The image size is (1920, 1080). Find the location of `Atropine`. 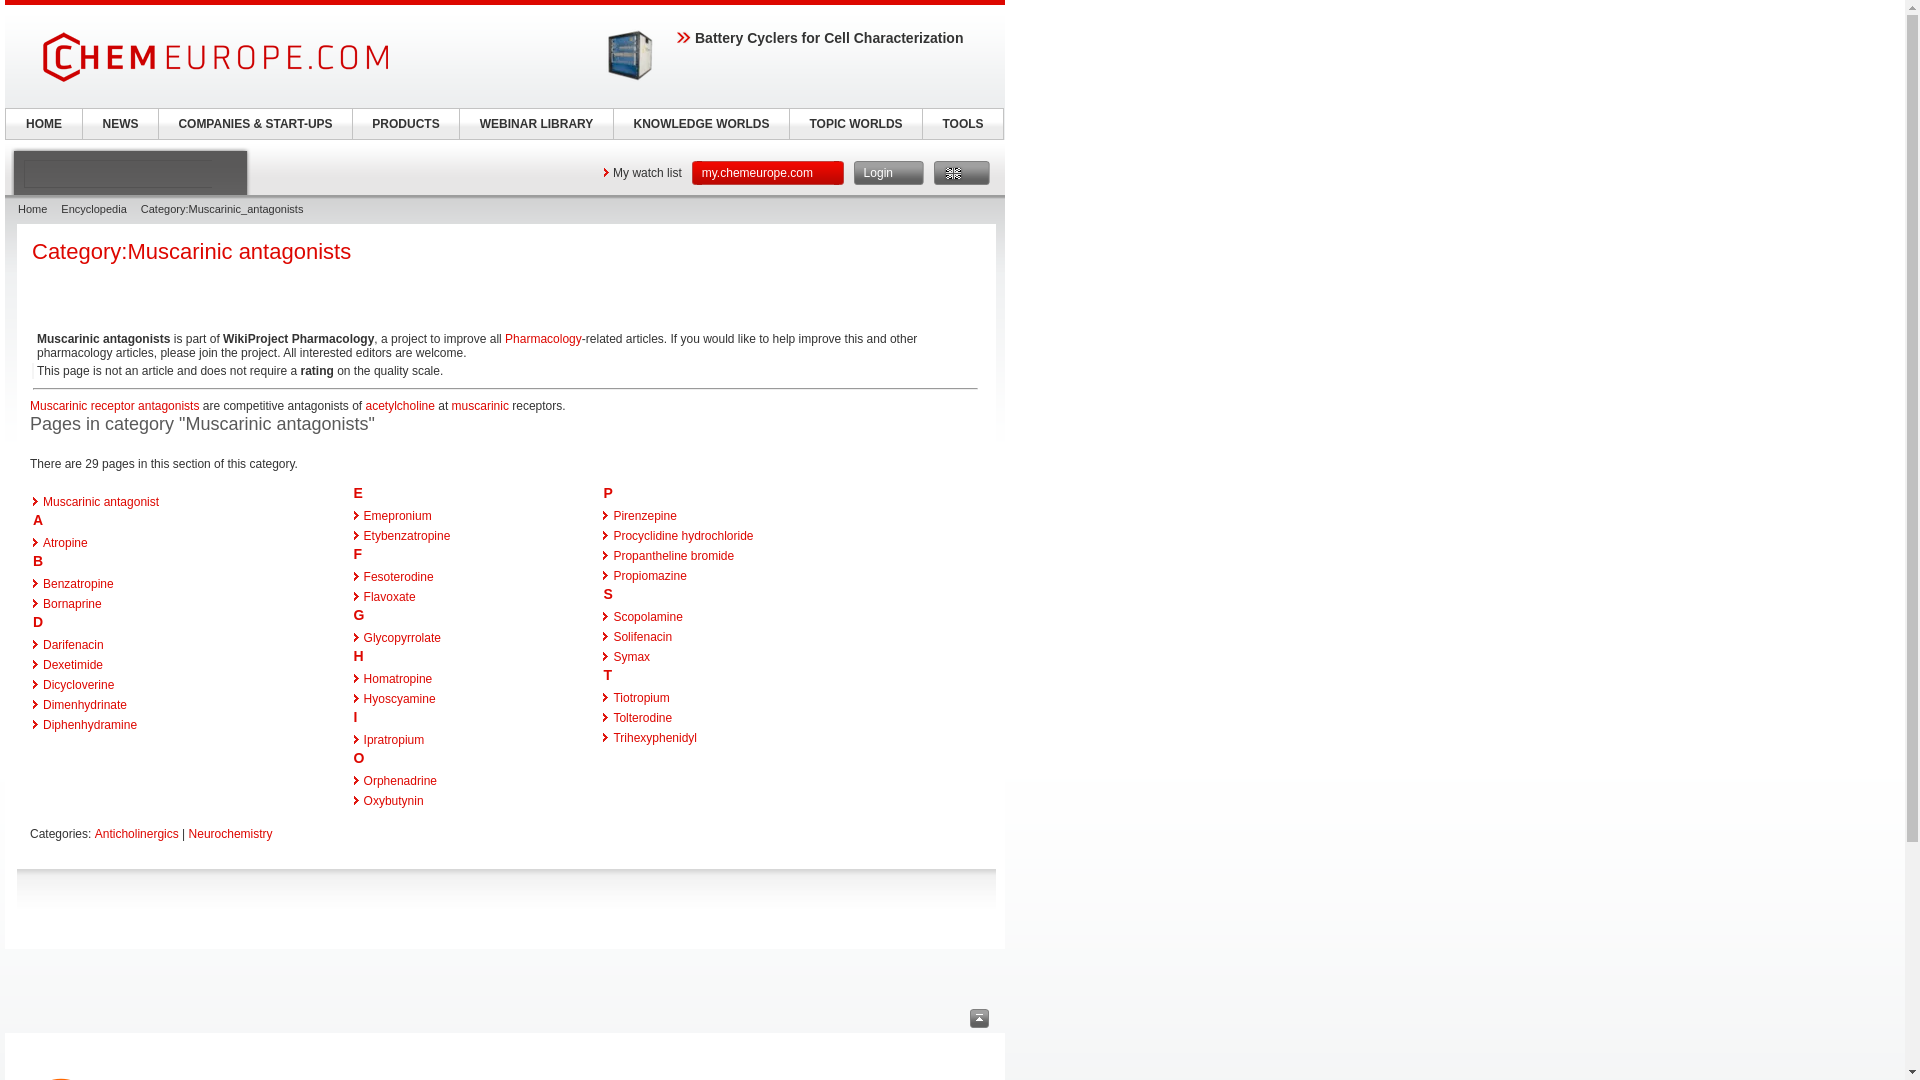

Atropine is located at coordinates (65, 542).